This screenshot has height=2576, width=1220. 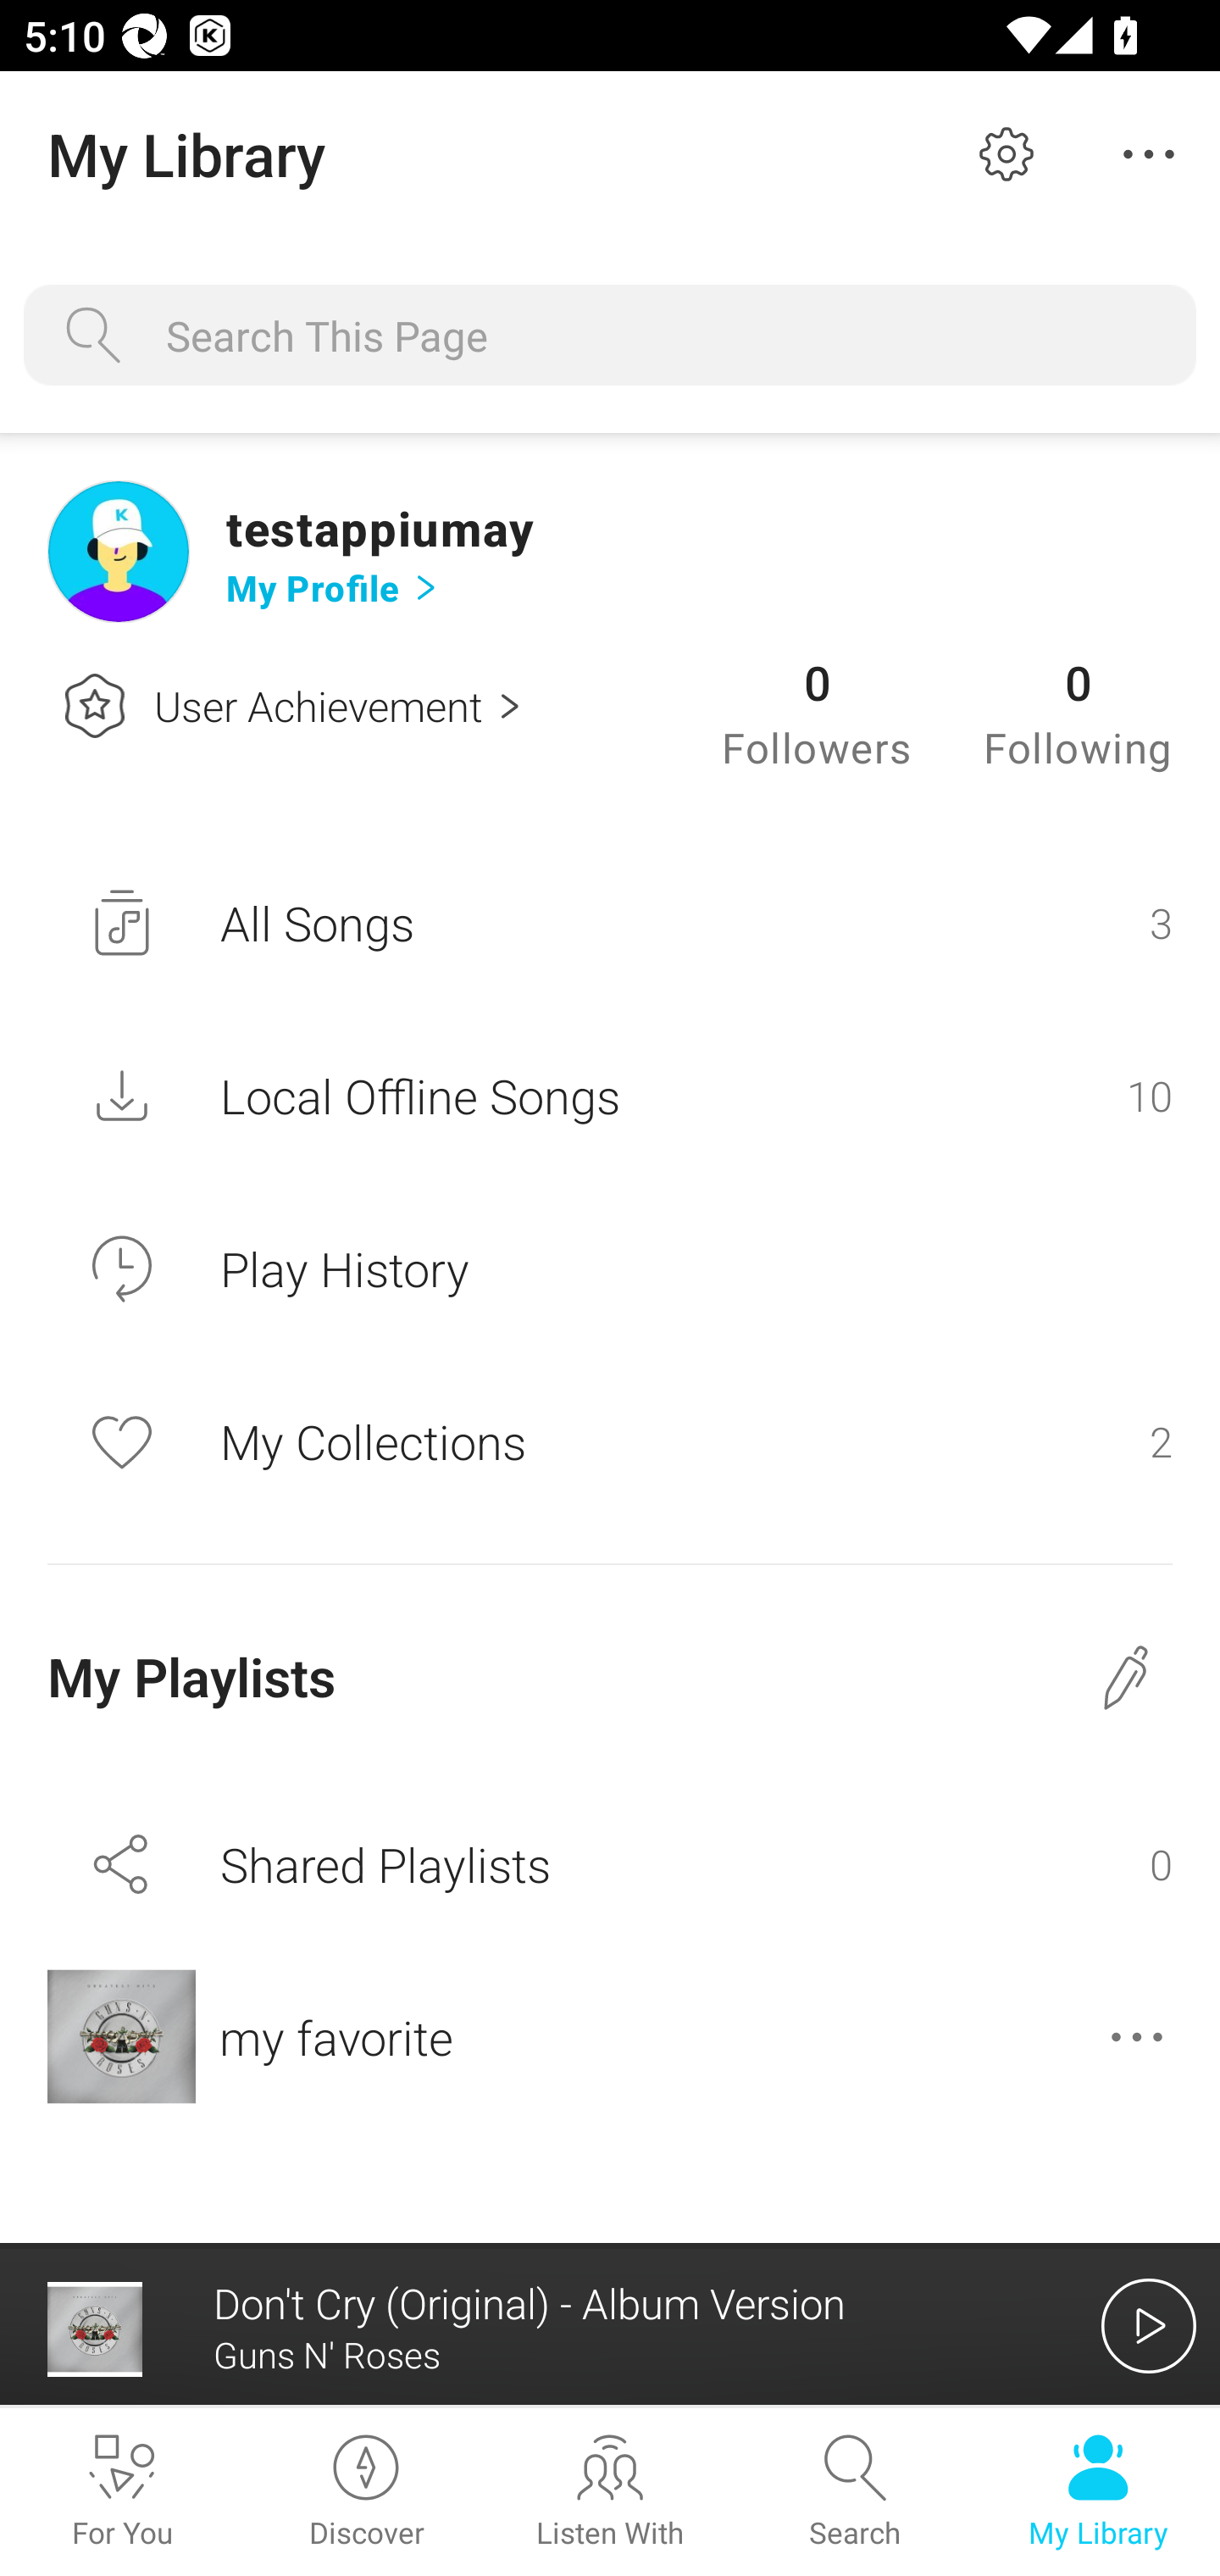 What do you see at coordinates (854, 2492) in the screenshot?
I see `Search` at bounding box center [854, 2492].